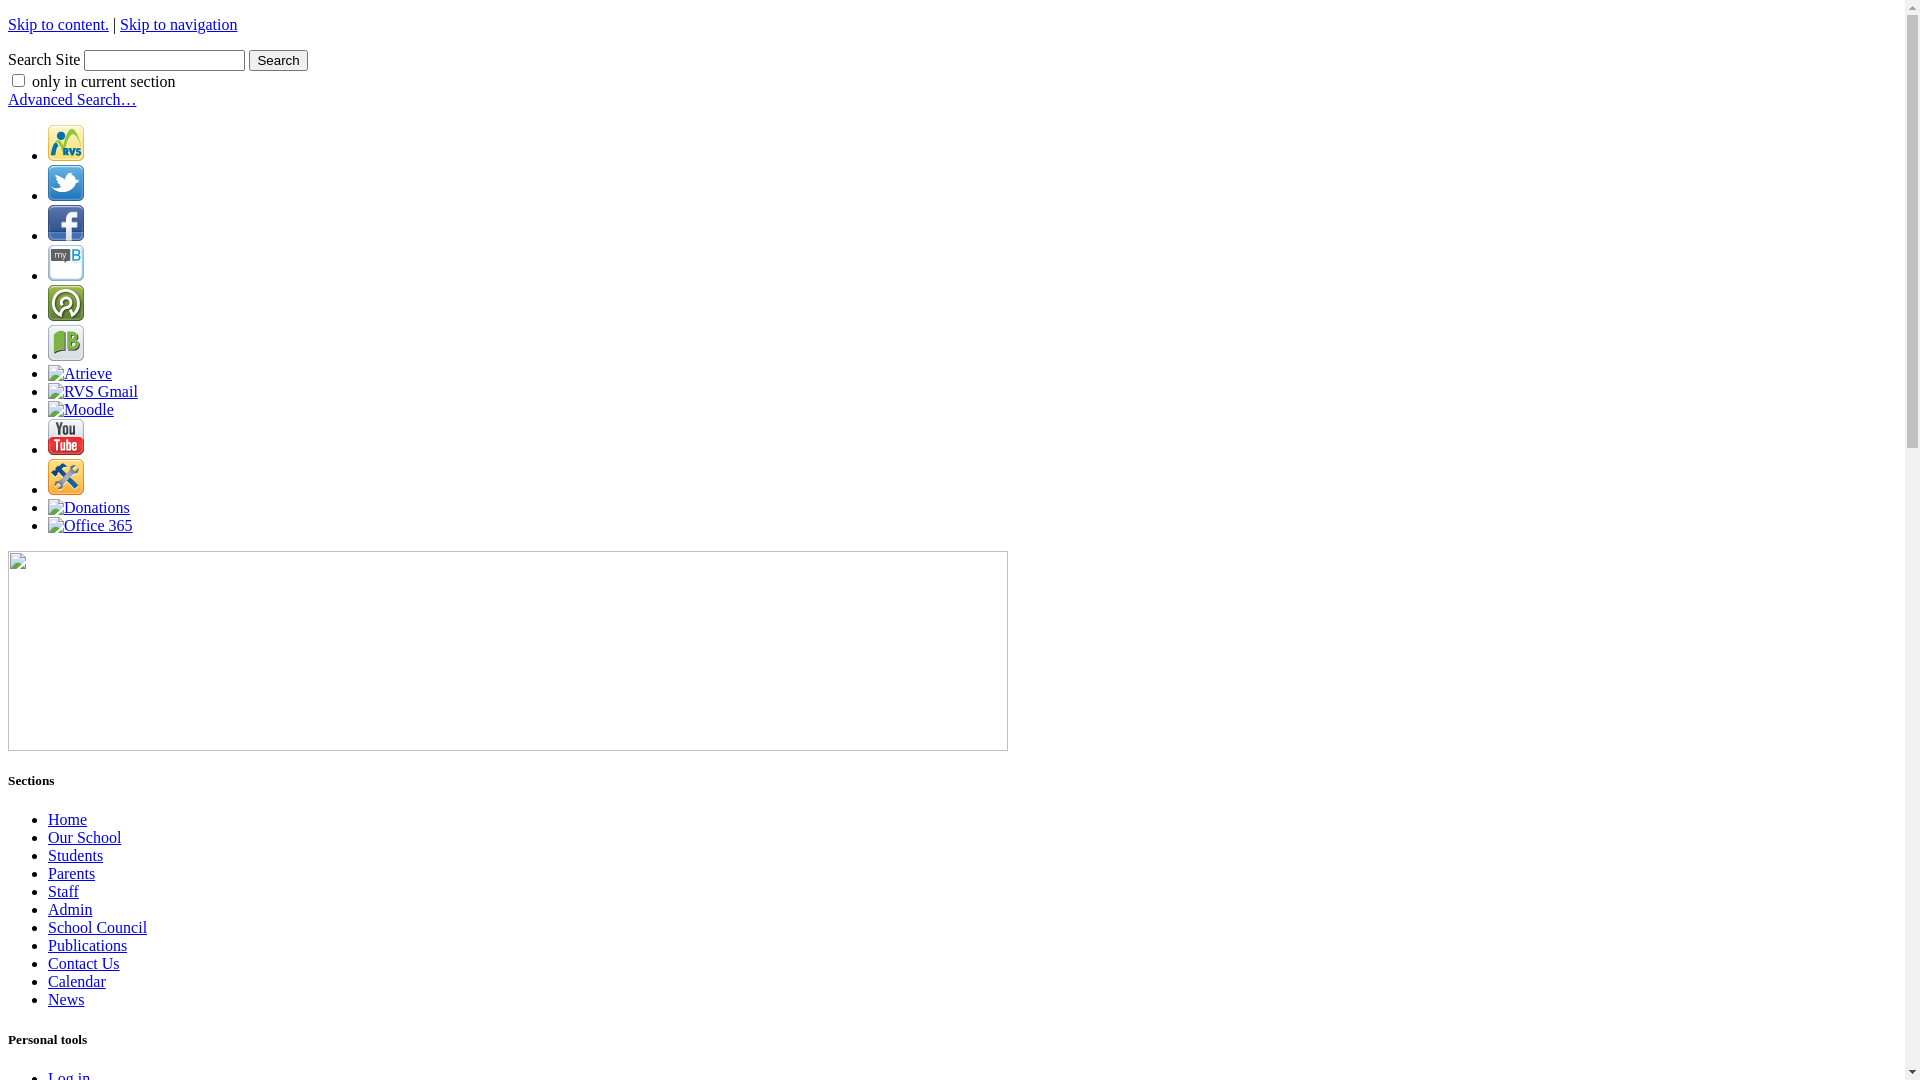  What do you see at coordinates (98, 928) in the screenshot?
I see `School Council` at bounding box center [98, 928].